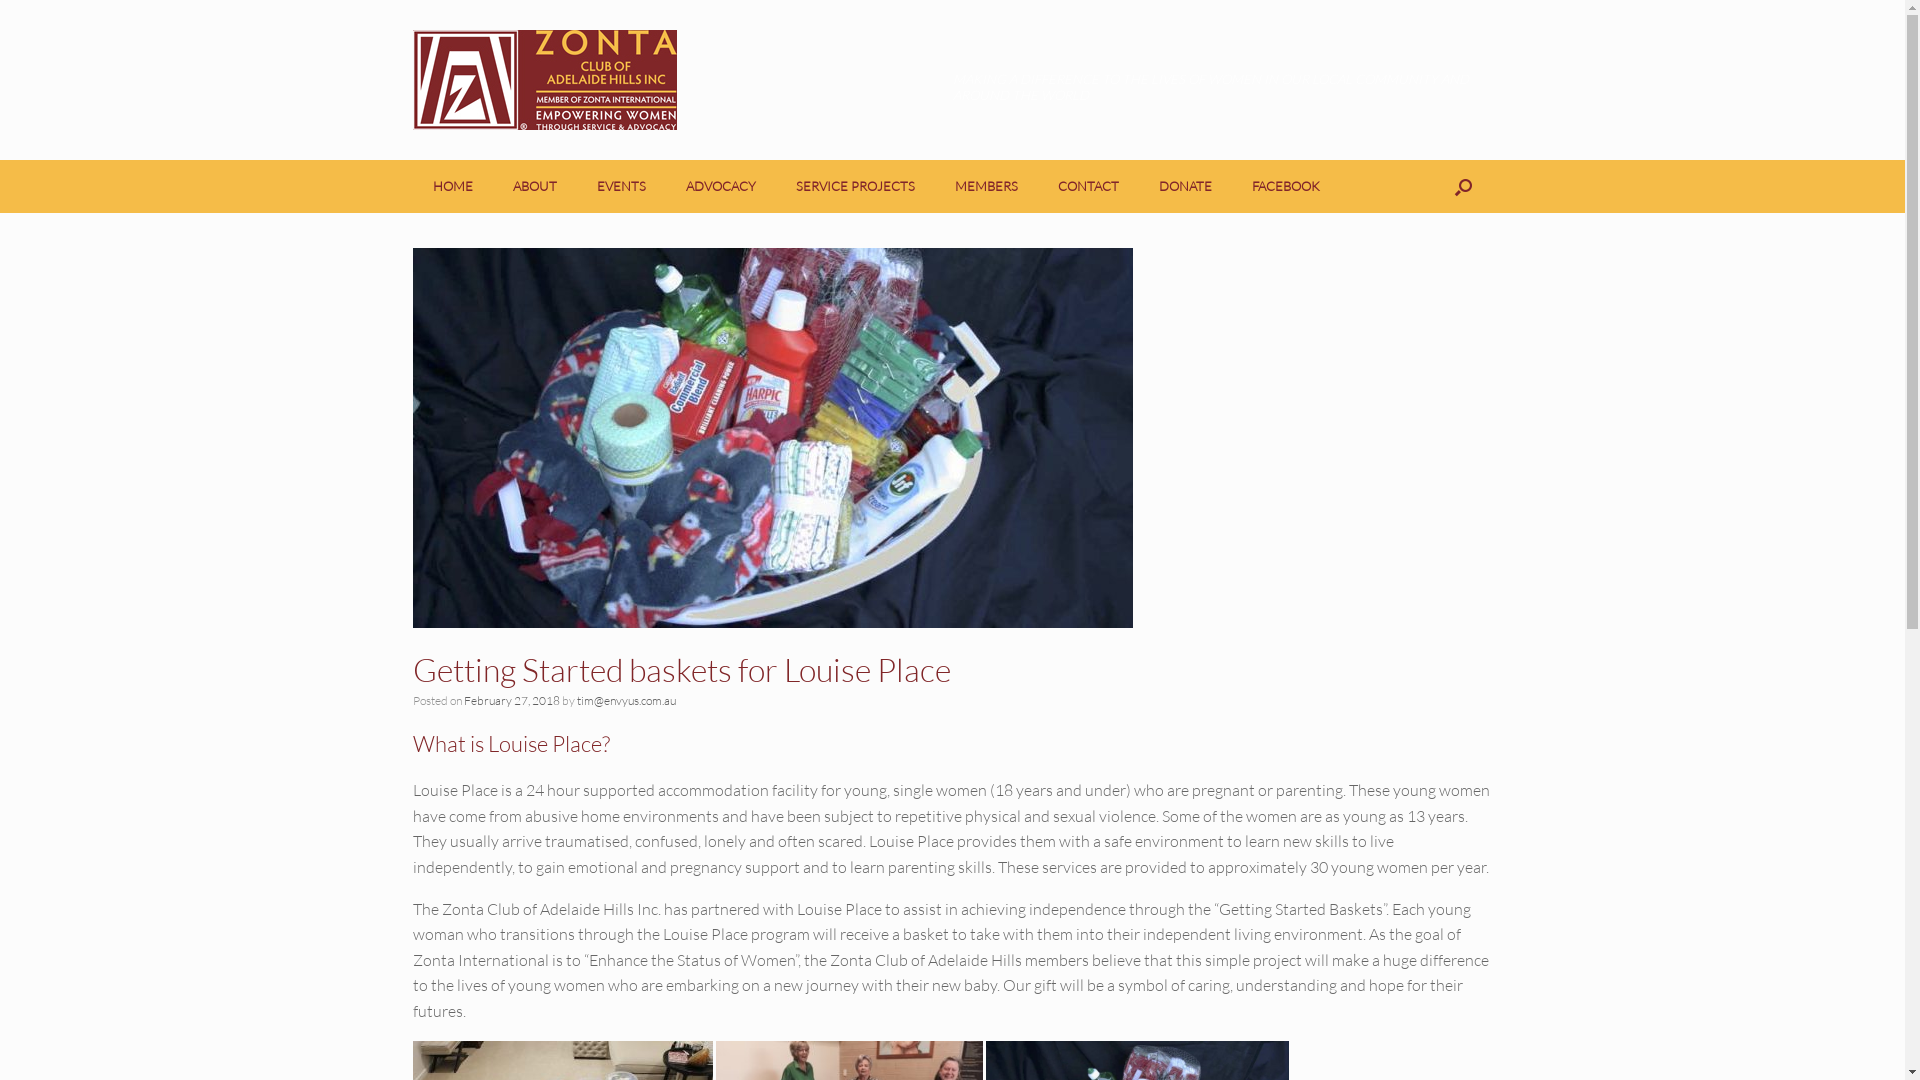 The height and width of the screenshot is (1080, 1920). I want to click on ABOUT, so click(534, 186).